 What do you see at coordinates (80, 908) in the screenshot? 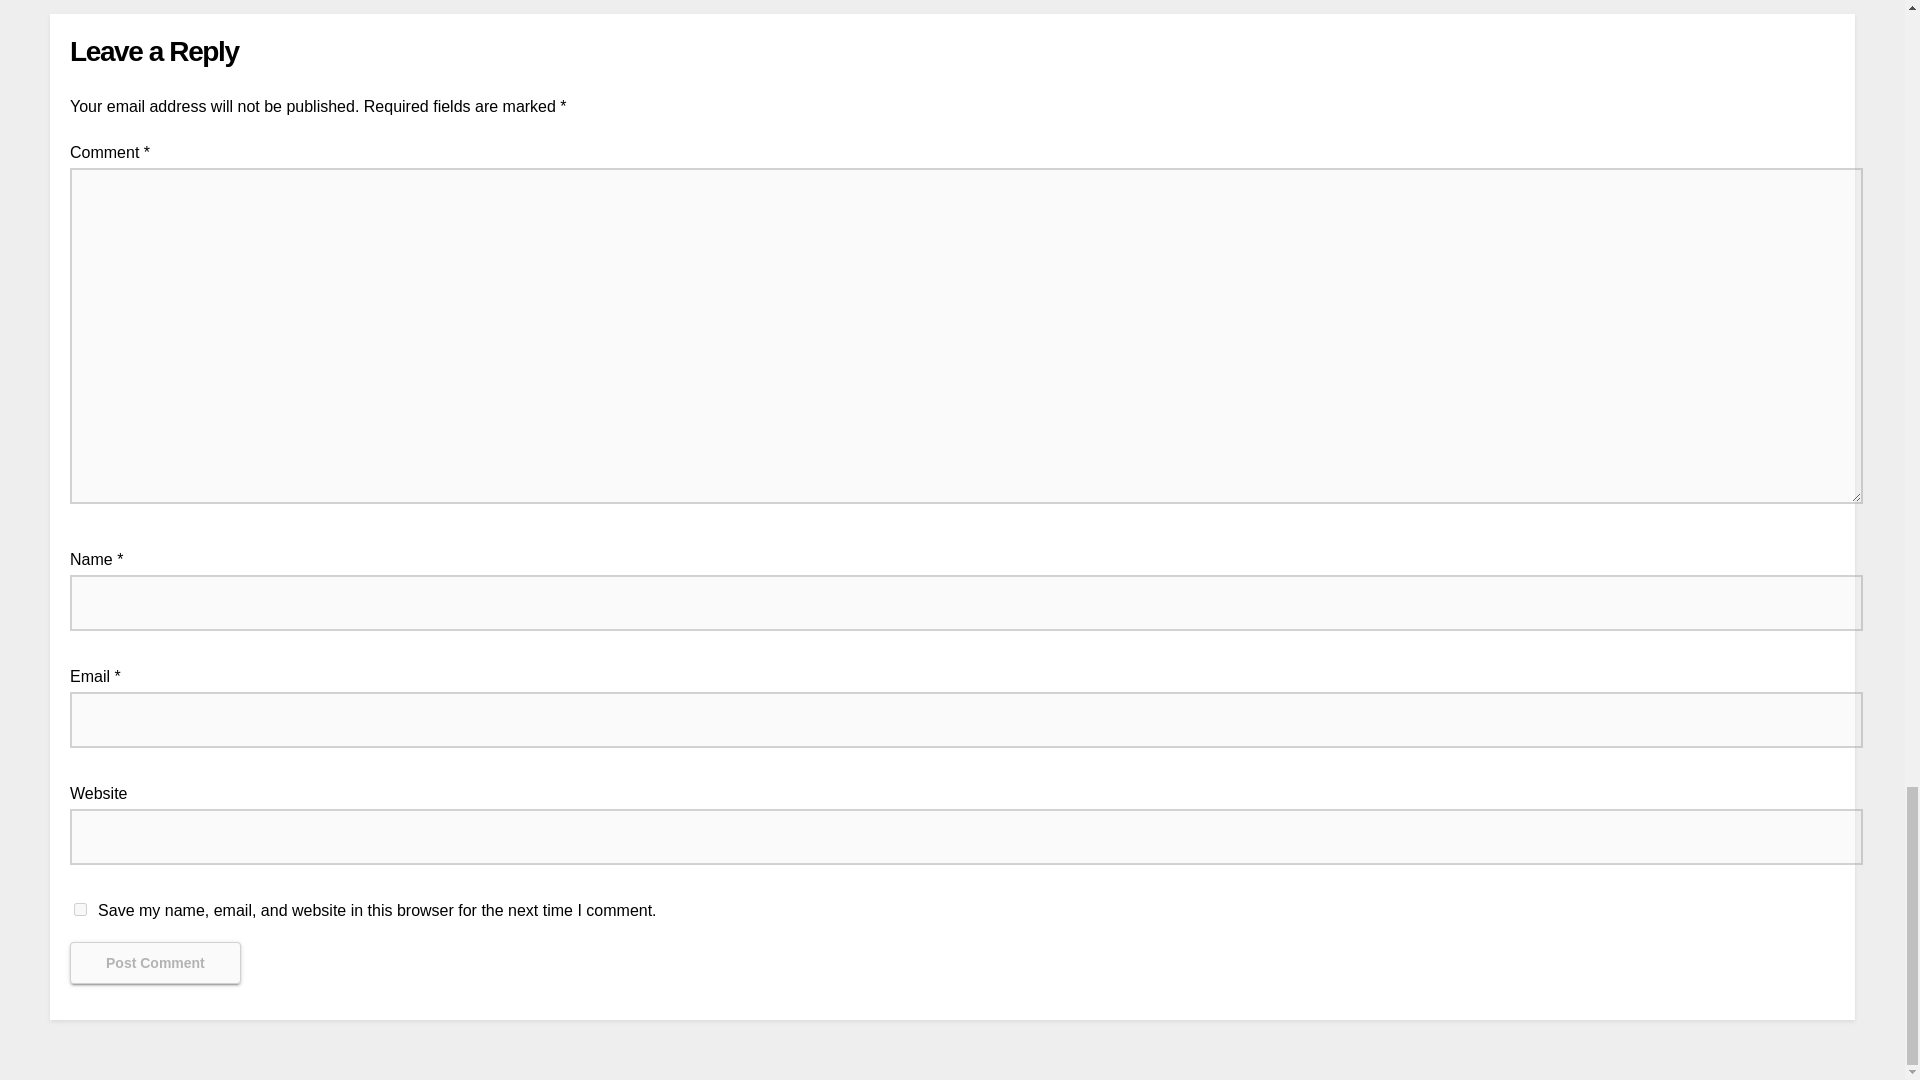
I see `yes` at bounding box center [80, 908].